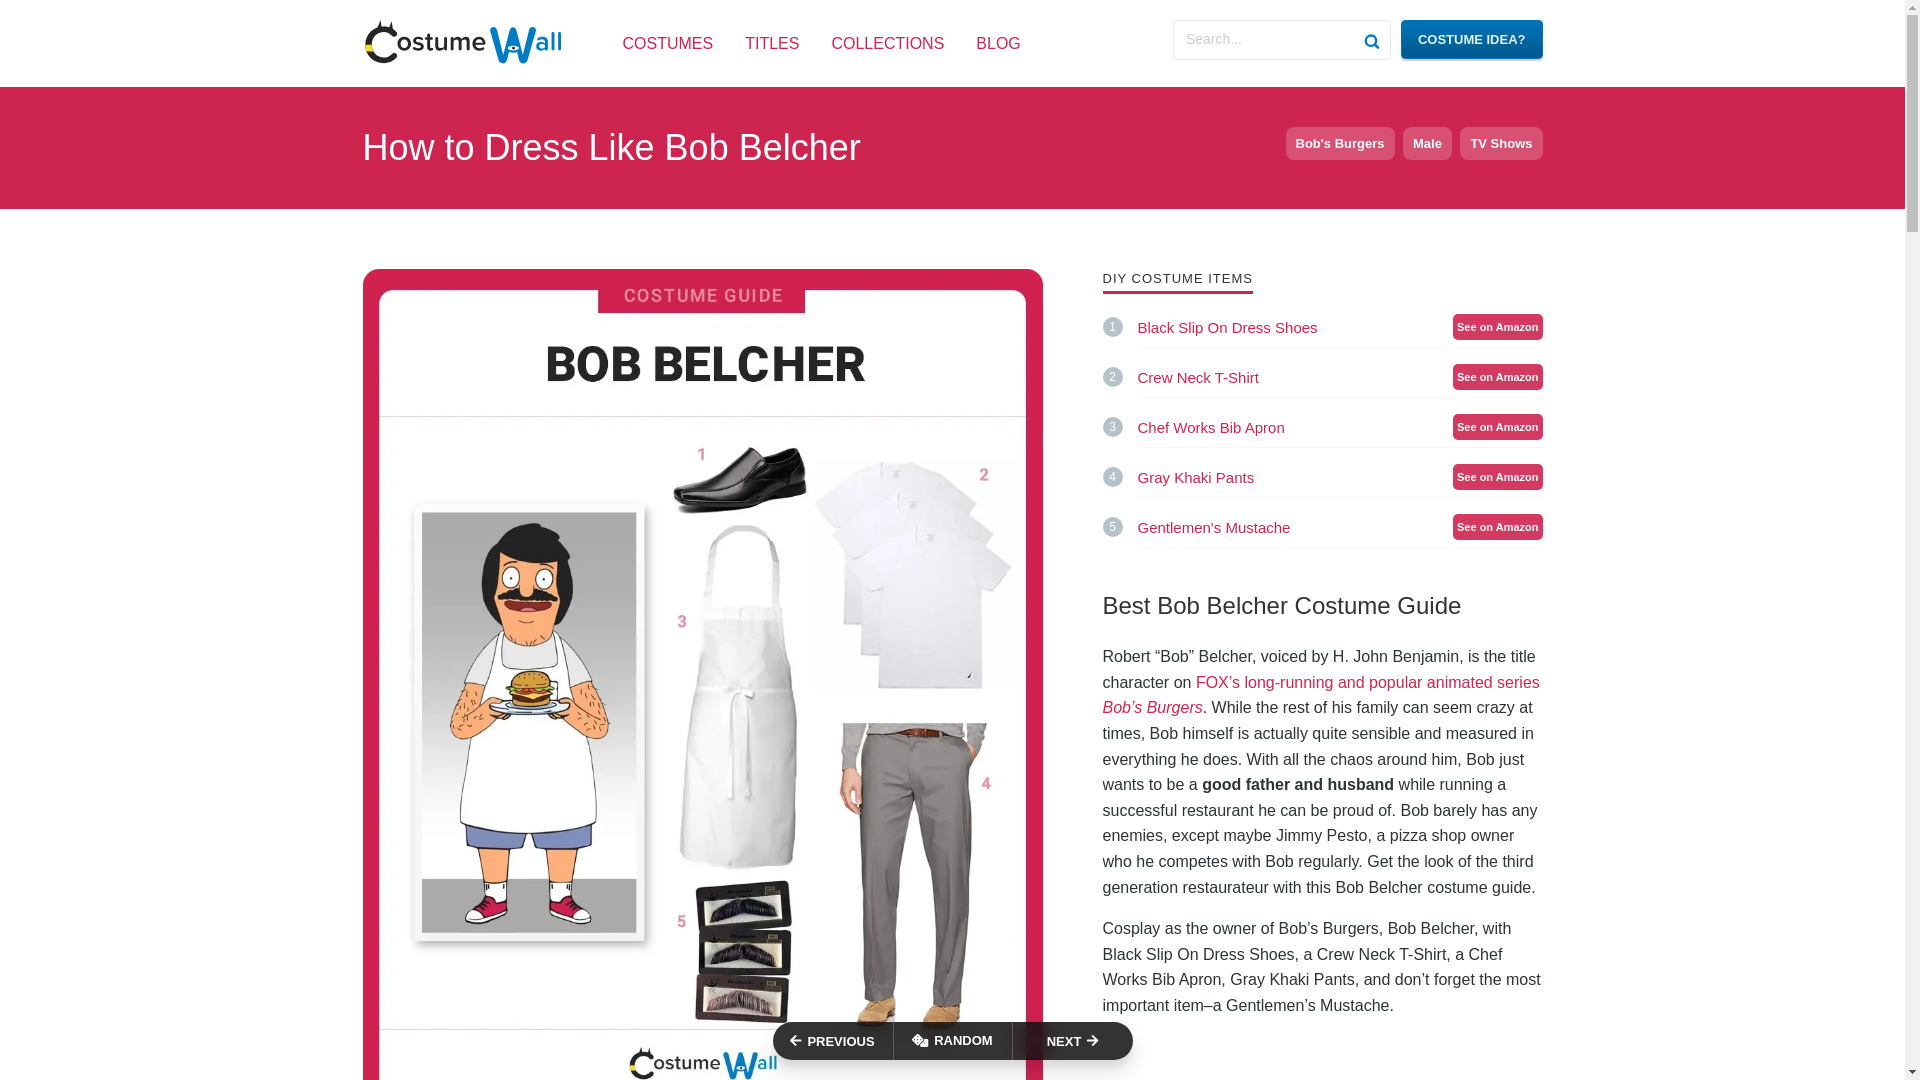 This screenshot has width=1920, height=1080. What do you see at coordinates (1472, 40) in the screenshot?
I see `Chef Works Bib Apron` at bounding box center [1472, 40].